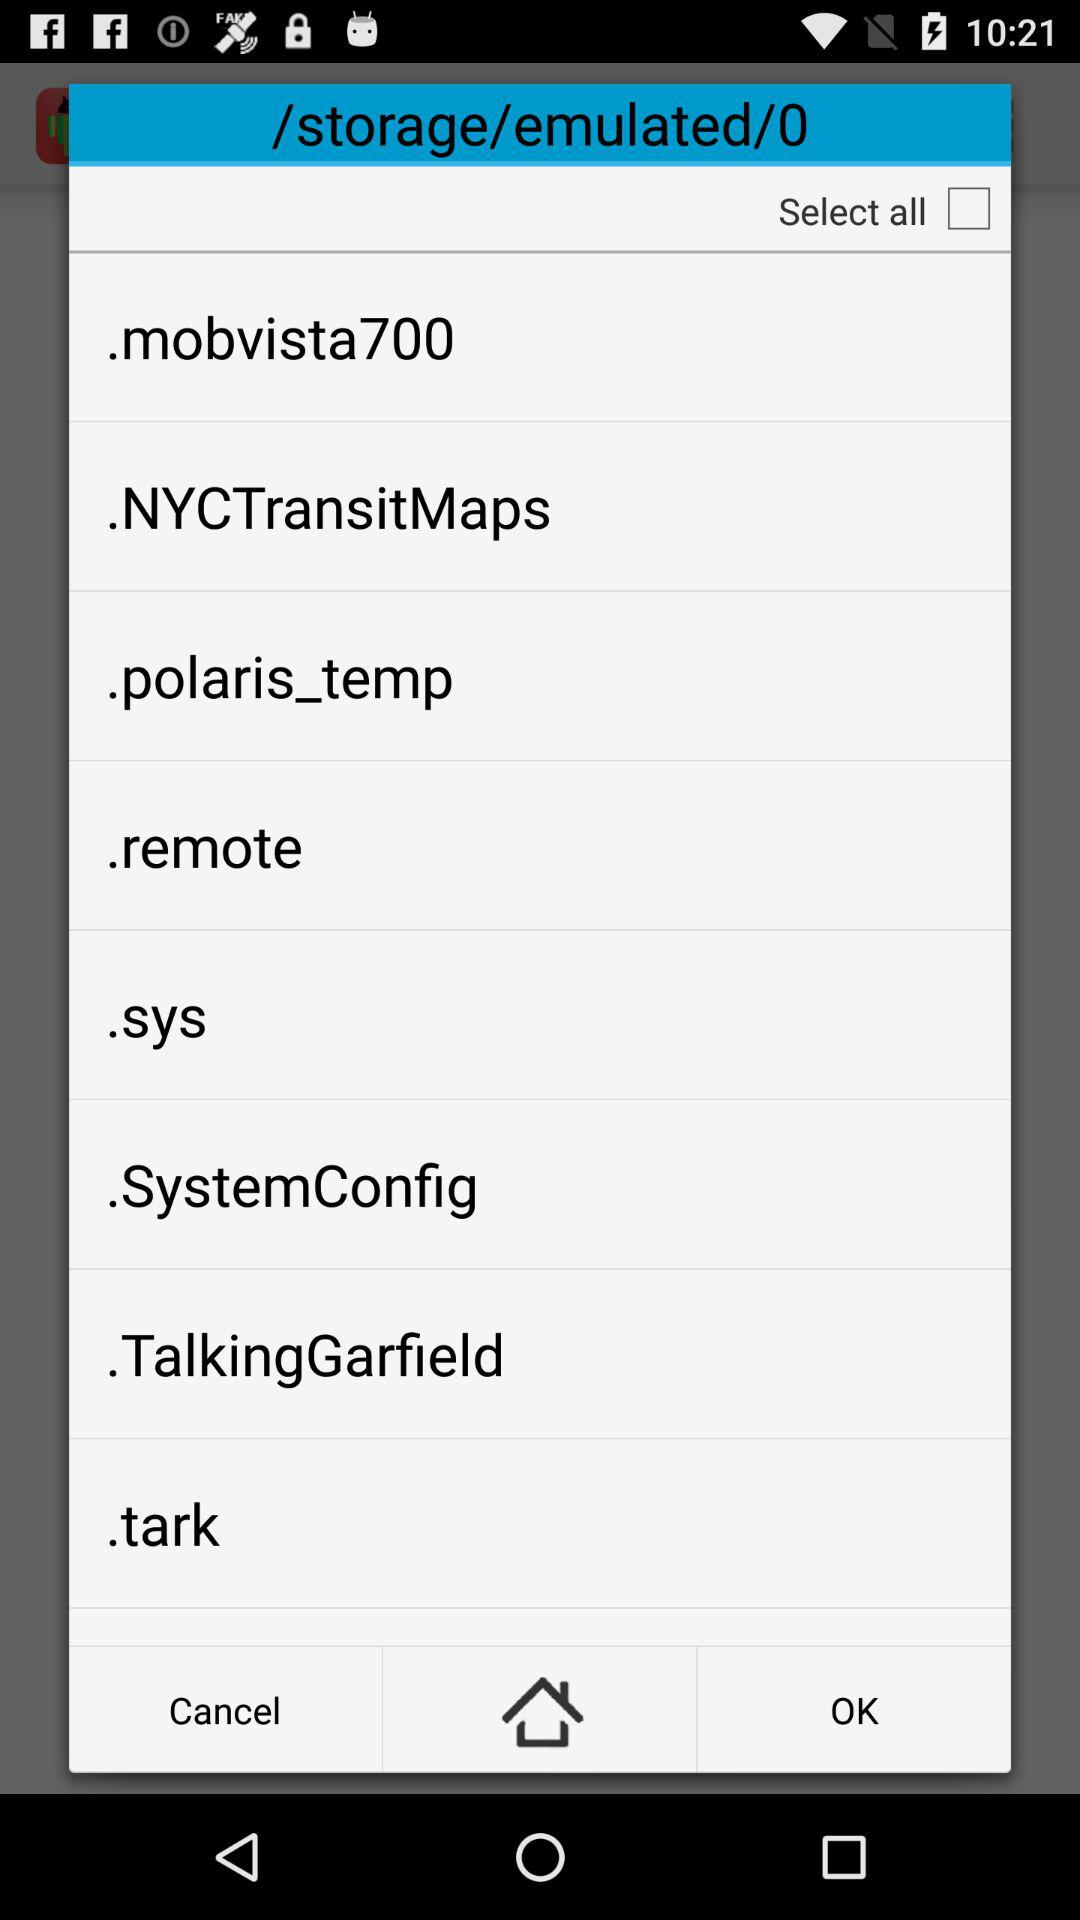 Image resolution: width=1080 pixels, height=1920 pixels. Describe the element at coordinates (969, 208) in the screenshot. I see `toggle select all` at that location.